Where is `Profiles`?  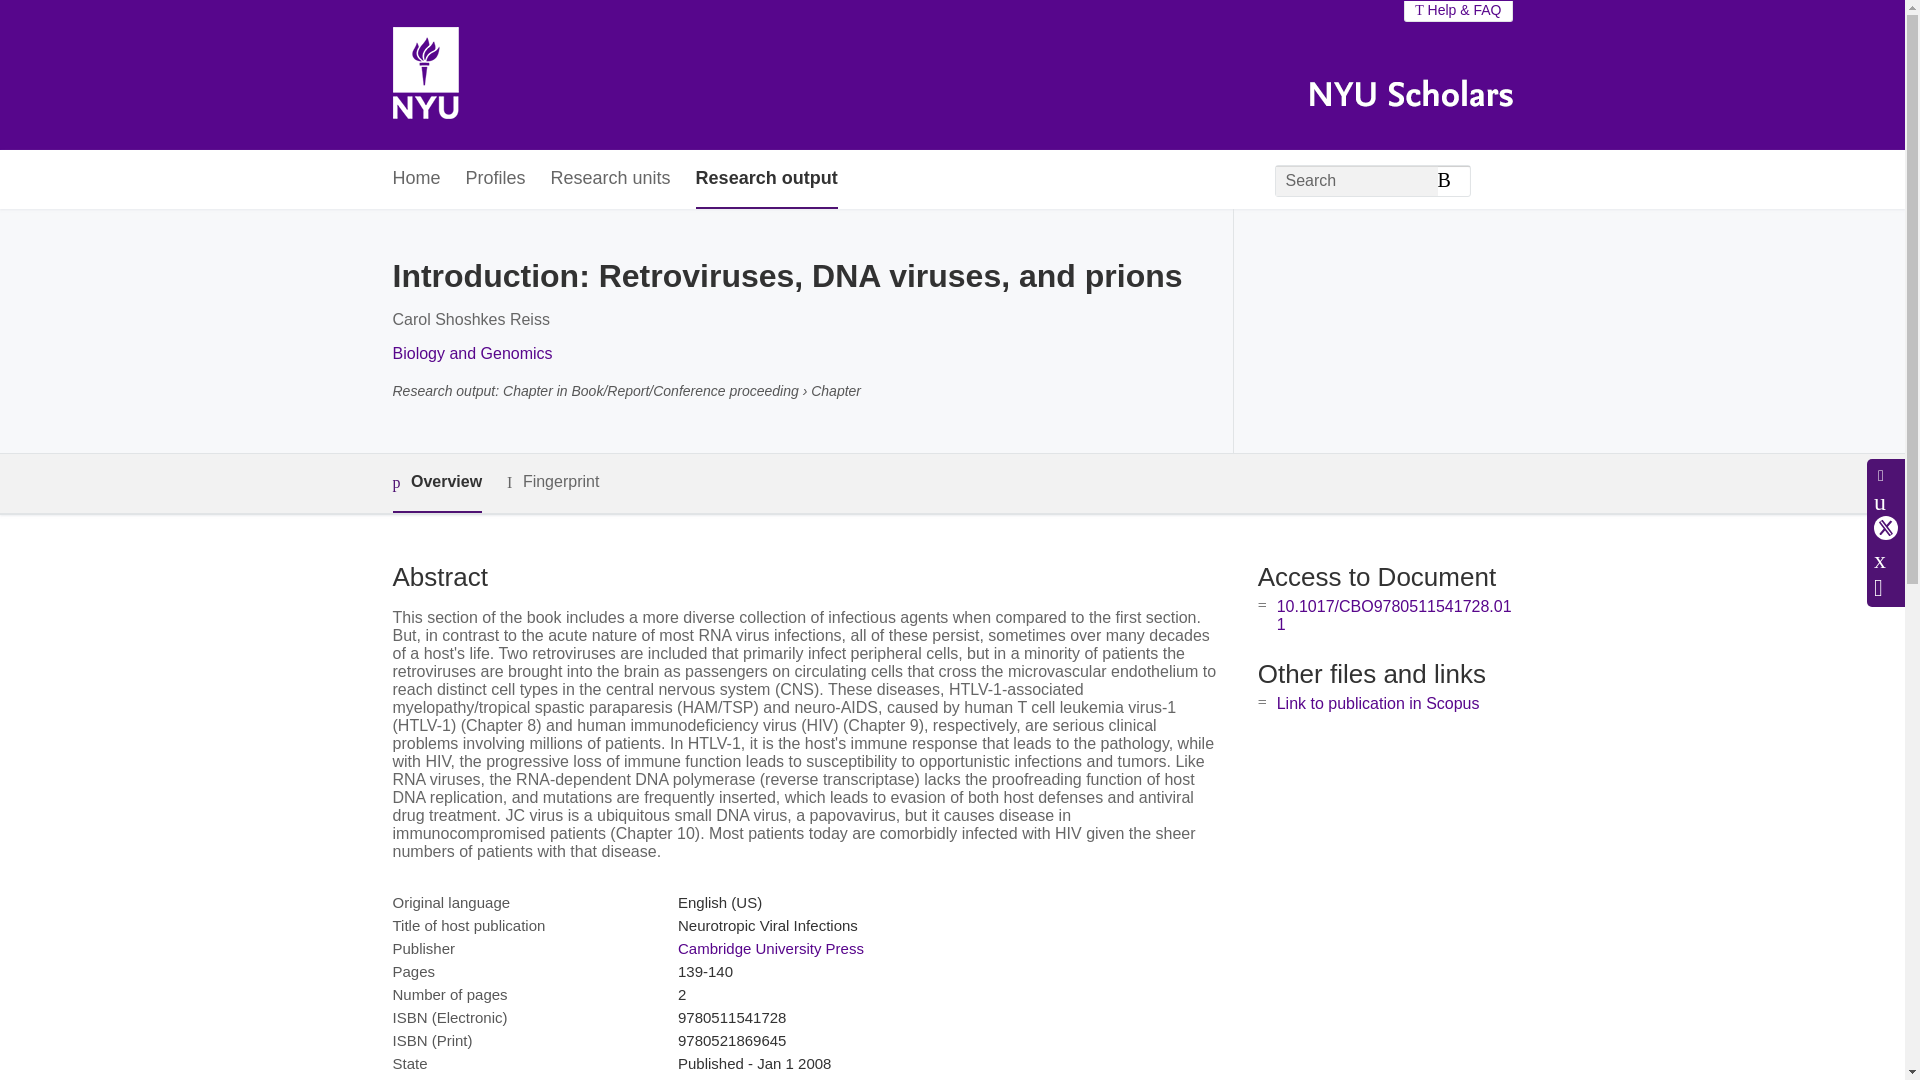 Profiles is located at coordinates (496, 180).